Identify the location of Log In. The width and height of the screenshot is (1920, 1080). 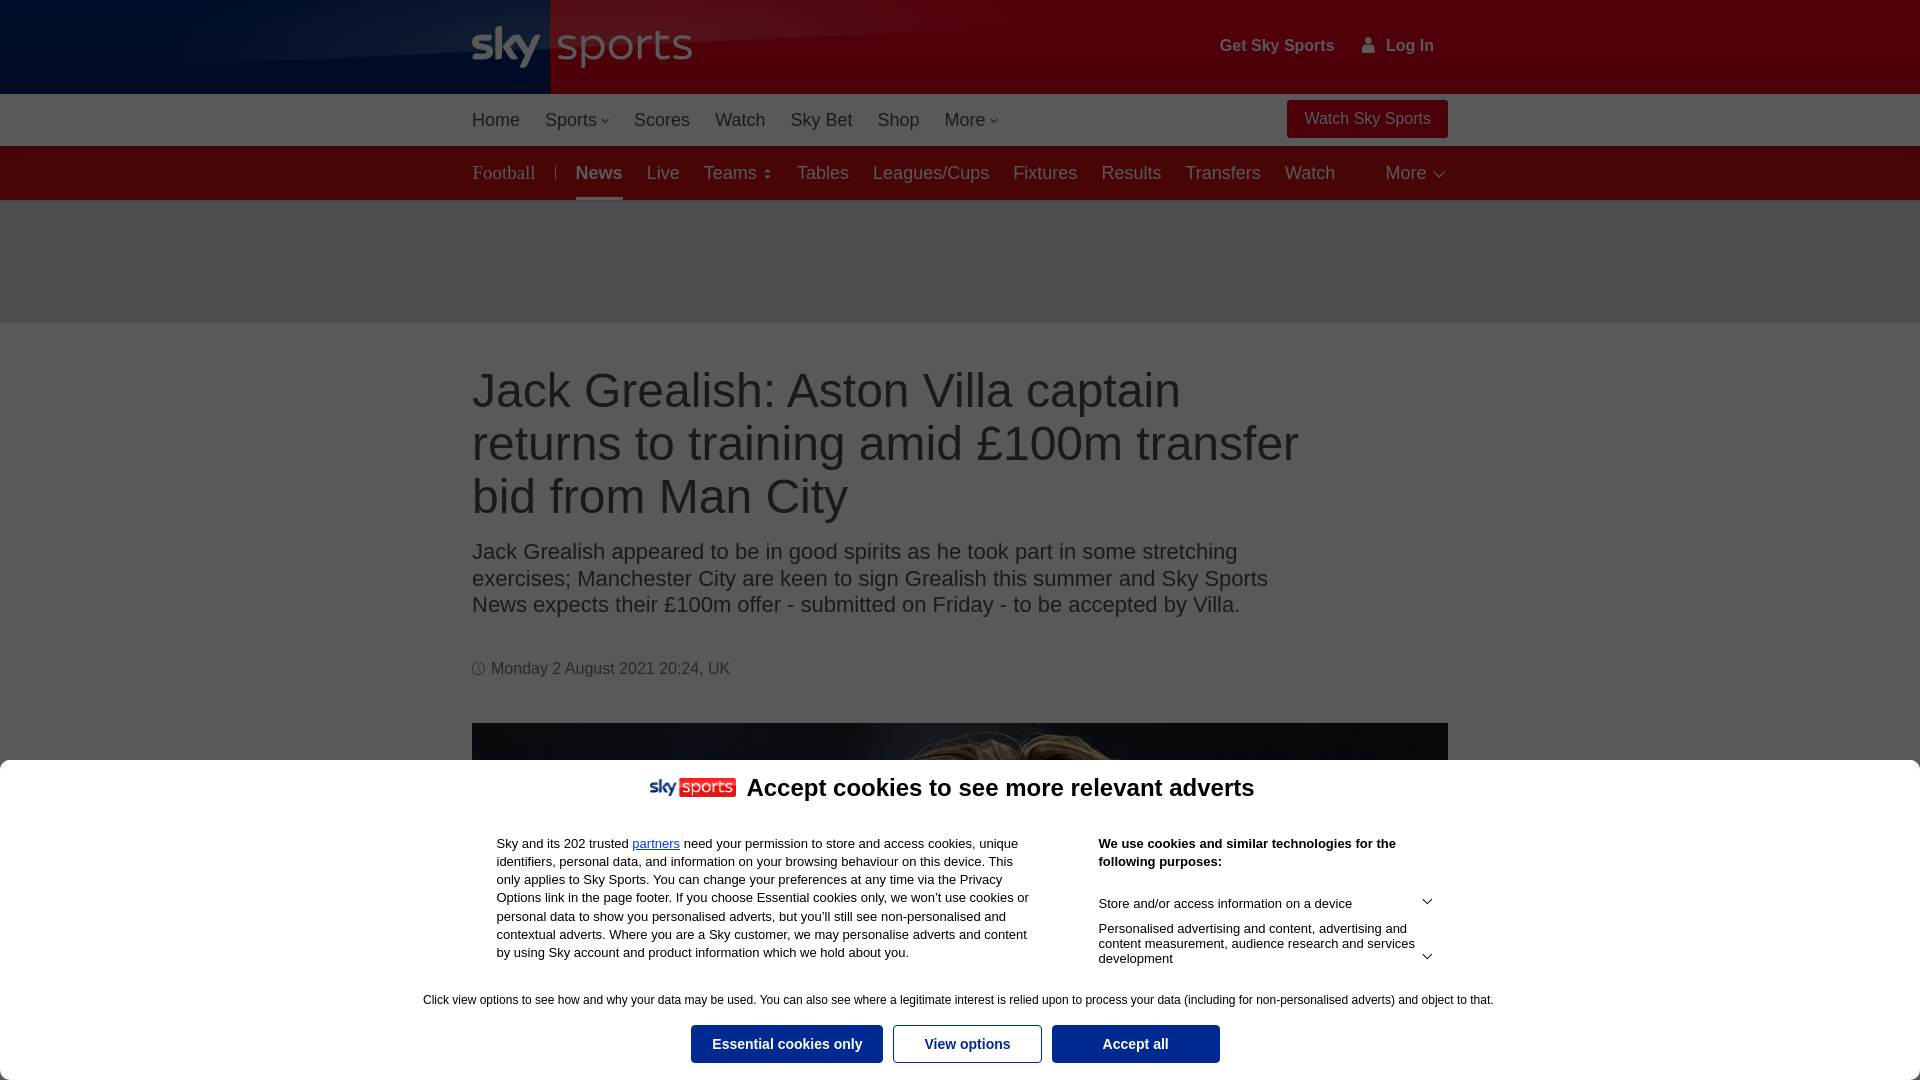
(1398, 45).